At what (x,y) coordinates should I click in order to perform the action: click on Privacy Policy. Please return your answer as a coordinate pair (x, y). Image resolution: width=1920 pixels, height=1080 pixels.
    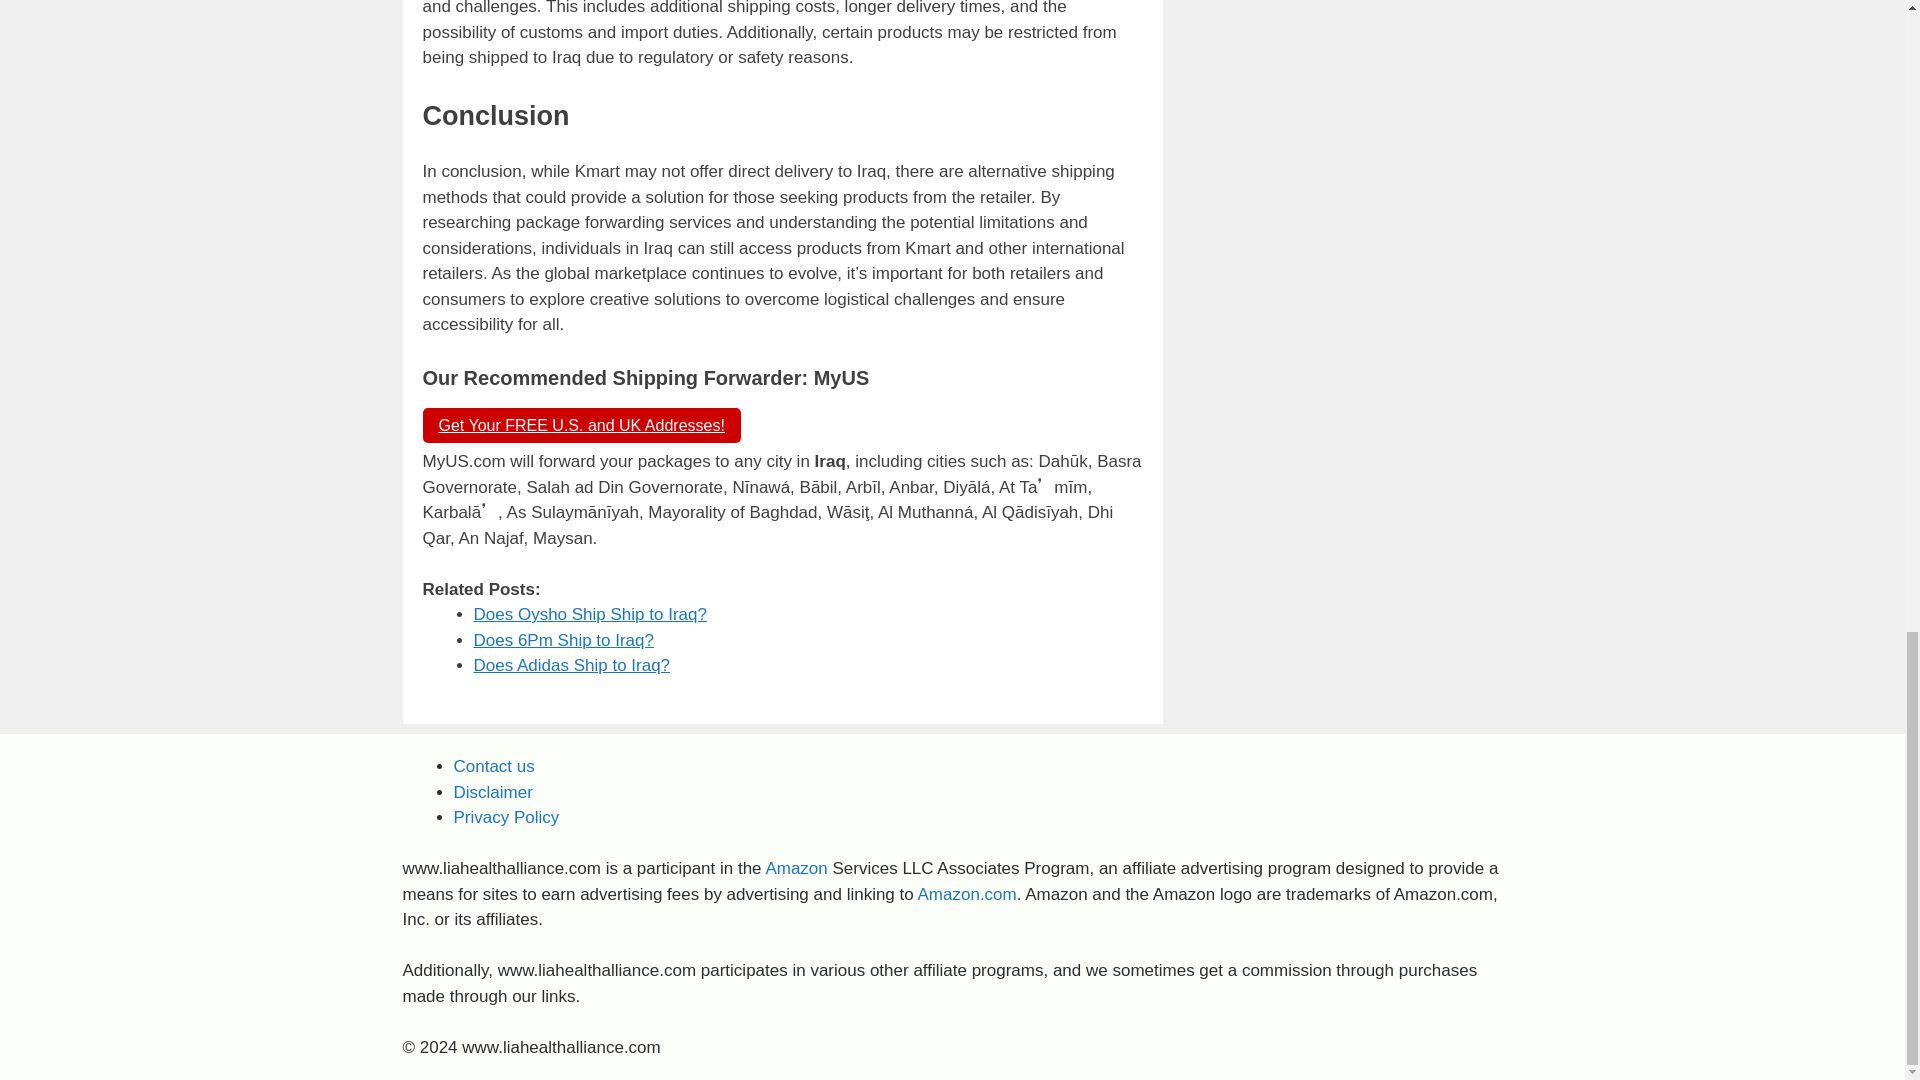
    Looking at the image, I should click on (506, 817).